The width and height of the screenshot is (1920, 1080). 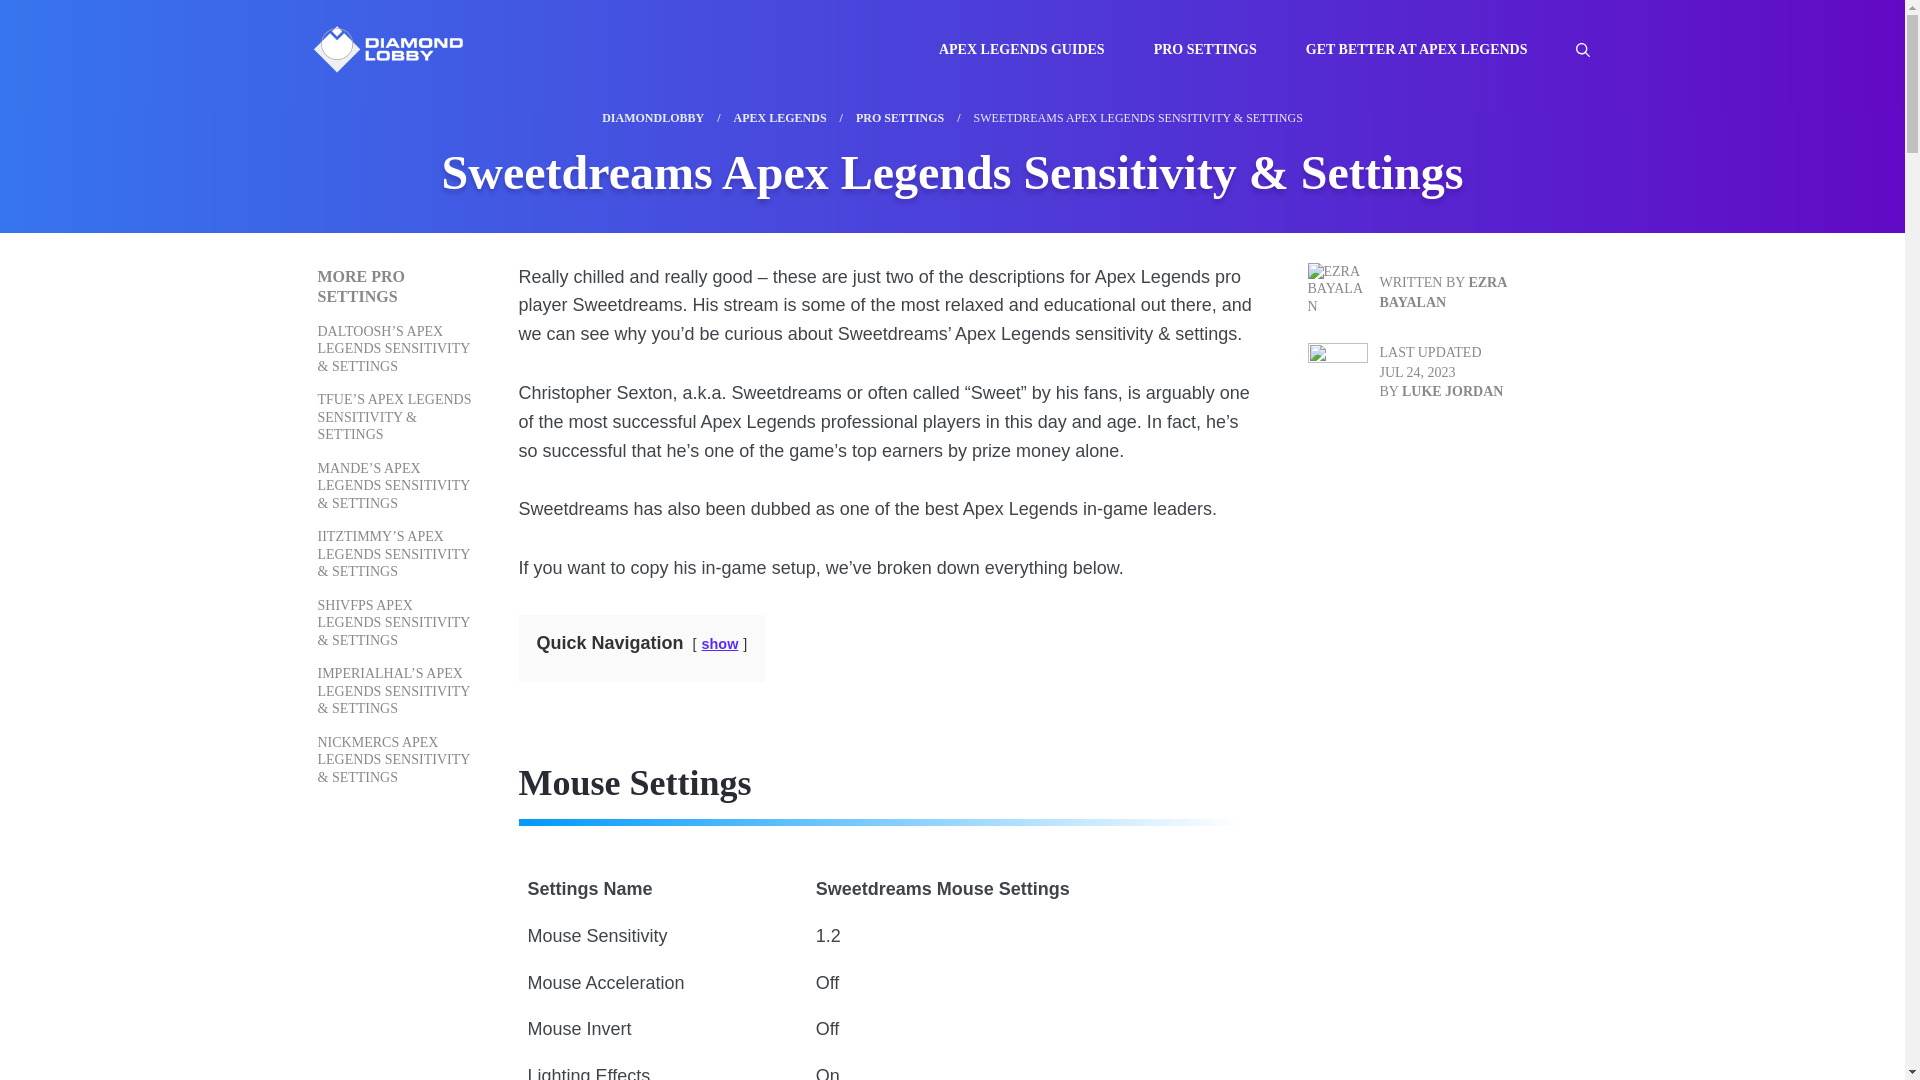 What do you see at coordinates (1452, 391) in the screenshot?
I see `LUKE JORDAN` at bounding box center [1452, 391].